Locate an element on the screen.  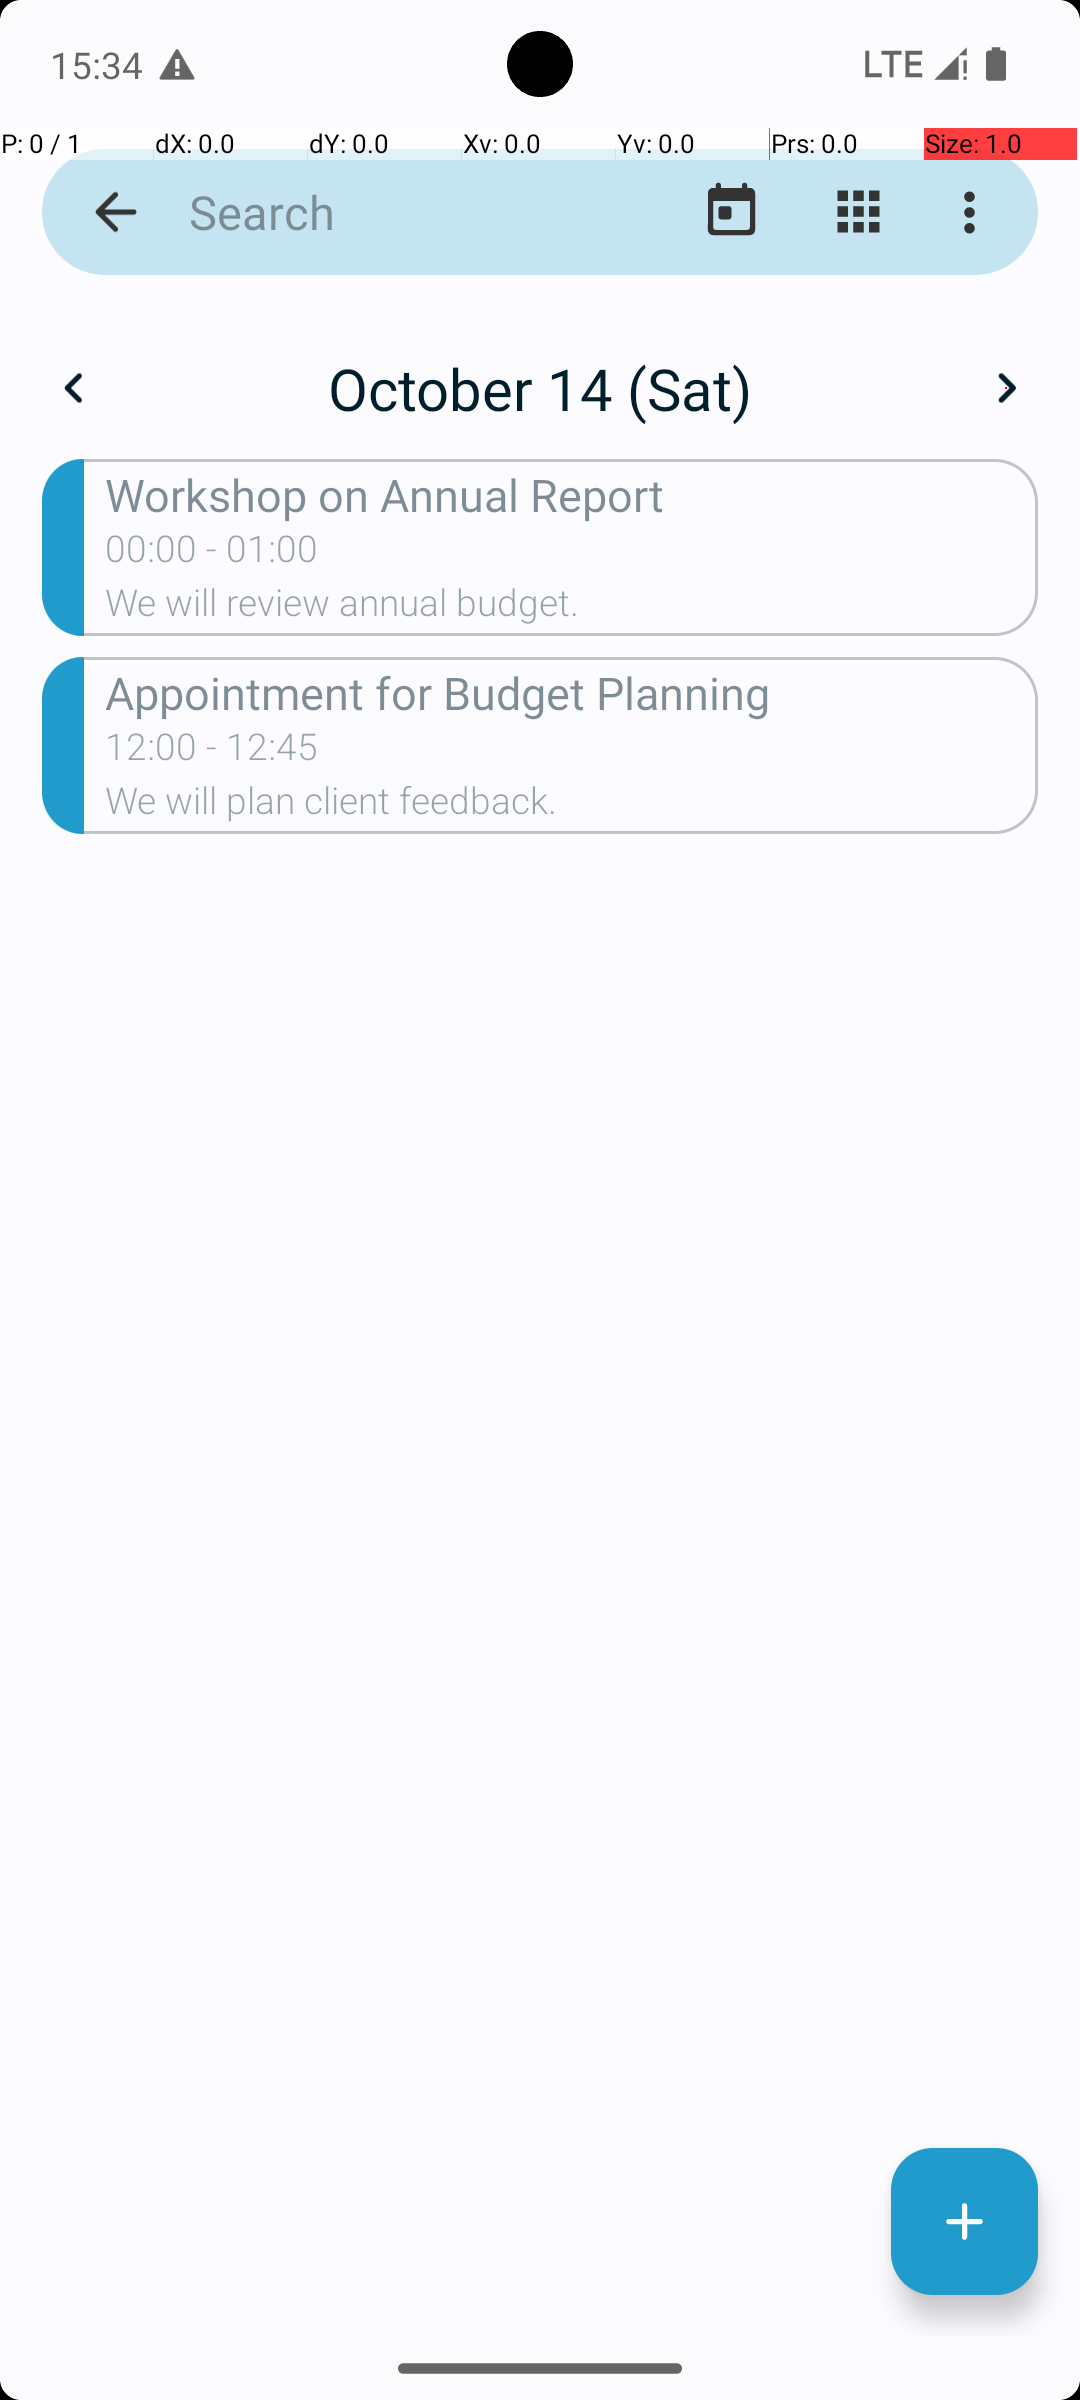
Appointment for Budget Planning is located at coordinates (572, 692).